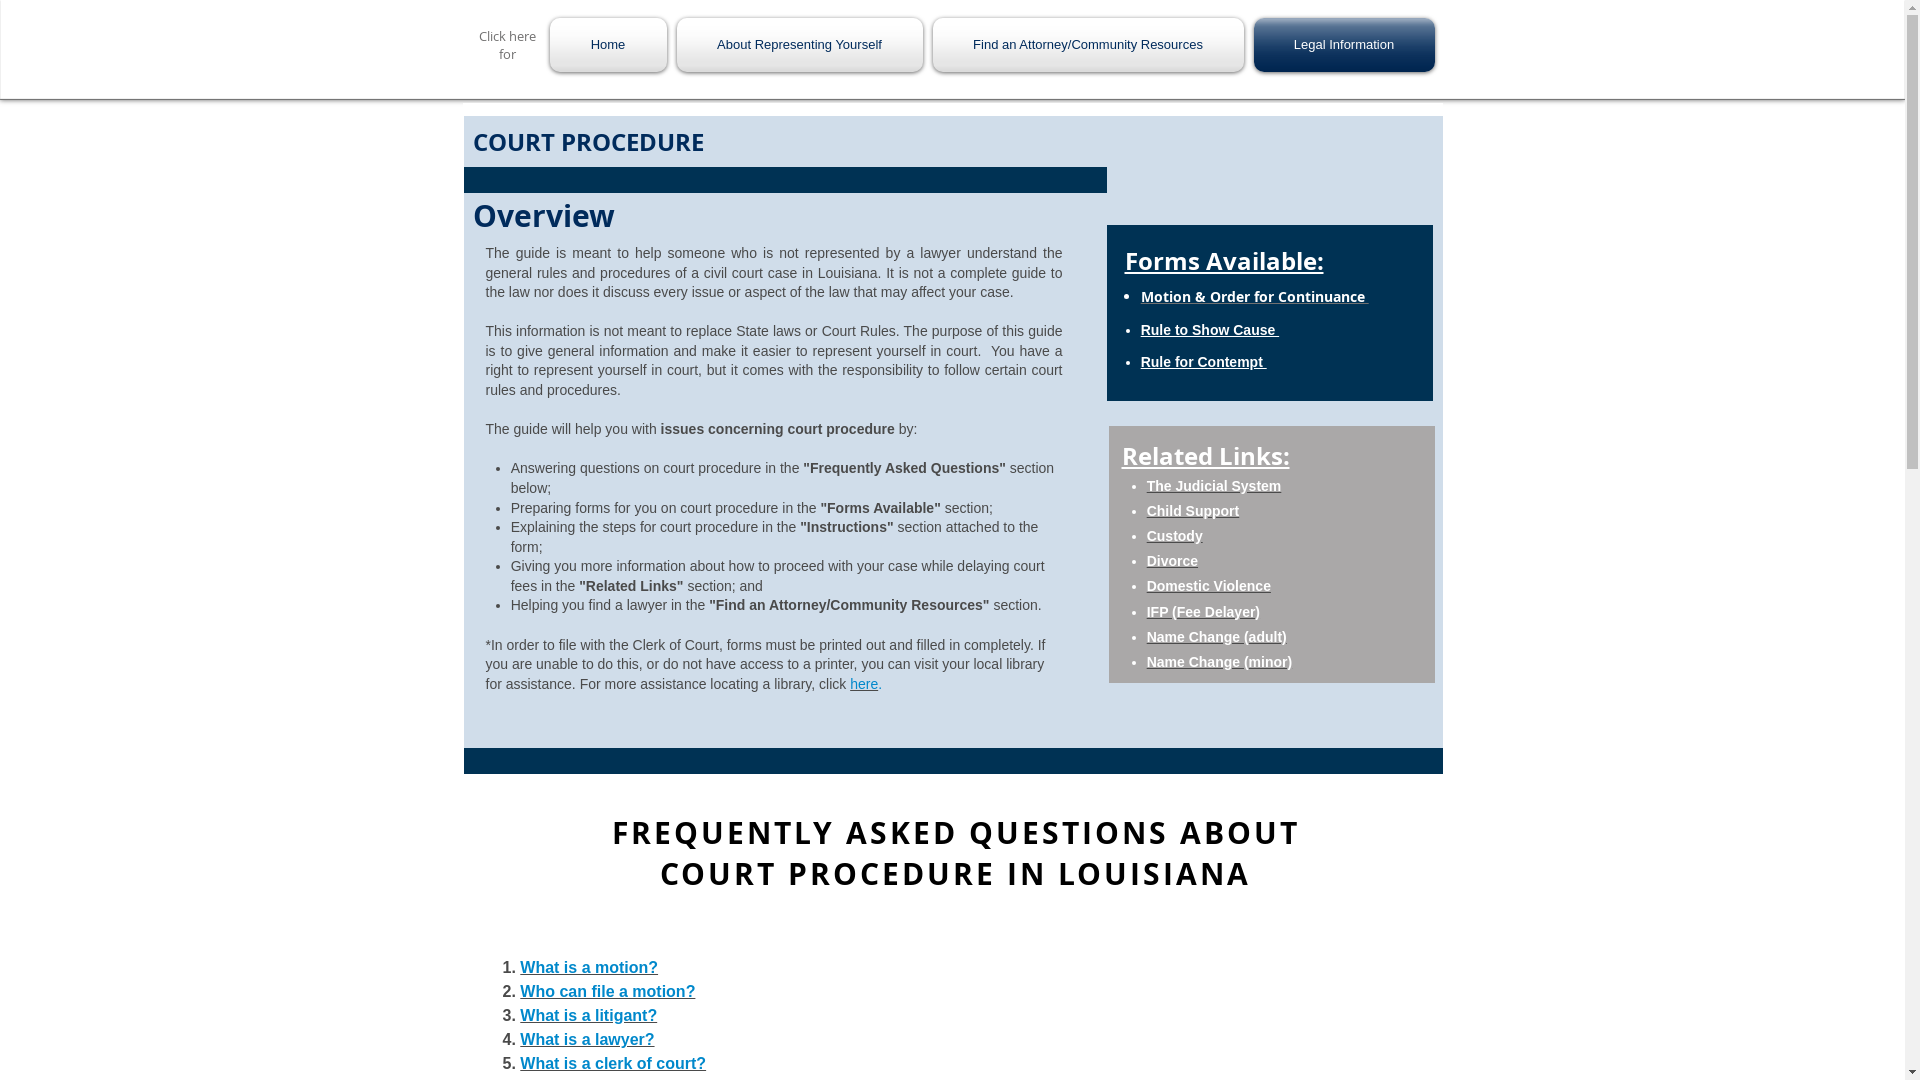  I want to click on Find an Attorney/Community Resources, so click(1088, 45).